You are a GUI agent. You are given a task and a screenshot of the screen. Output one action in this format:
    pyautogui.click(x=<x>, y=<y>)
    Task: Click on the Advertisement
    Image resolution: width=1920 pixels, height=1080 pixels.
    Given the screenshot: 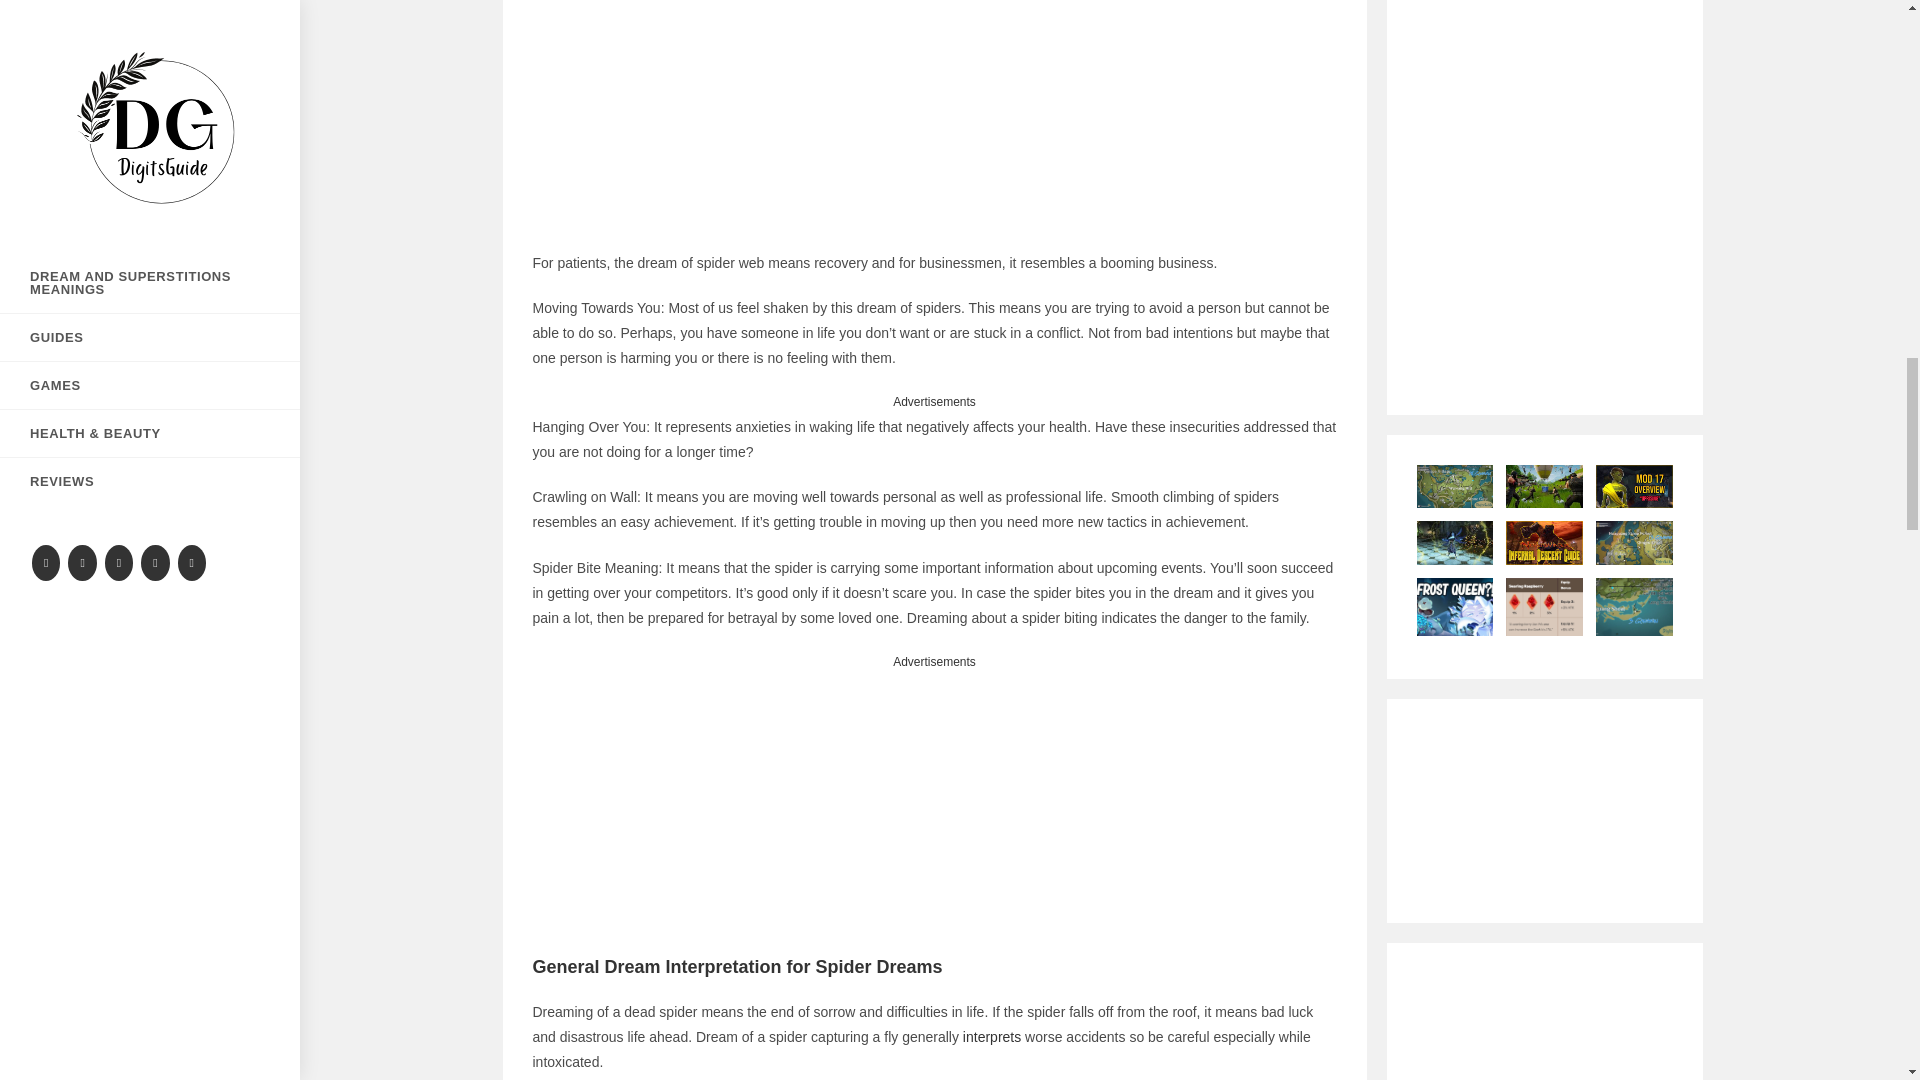 What is the action you would take?
    pyautogui.click(x=934, y=814)
    